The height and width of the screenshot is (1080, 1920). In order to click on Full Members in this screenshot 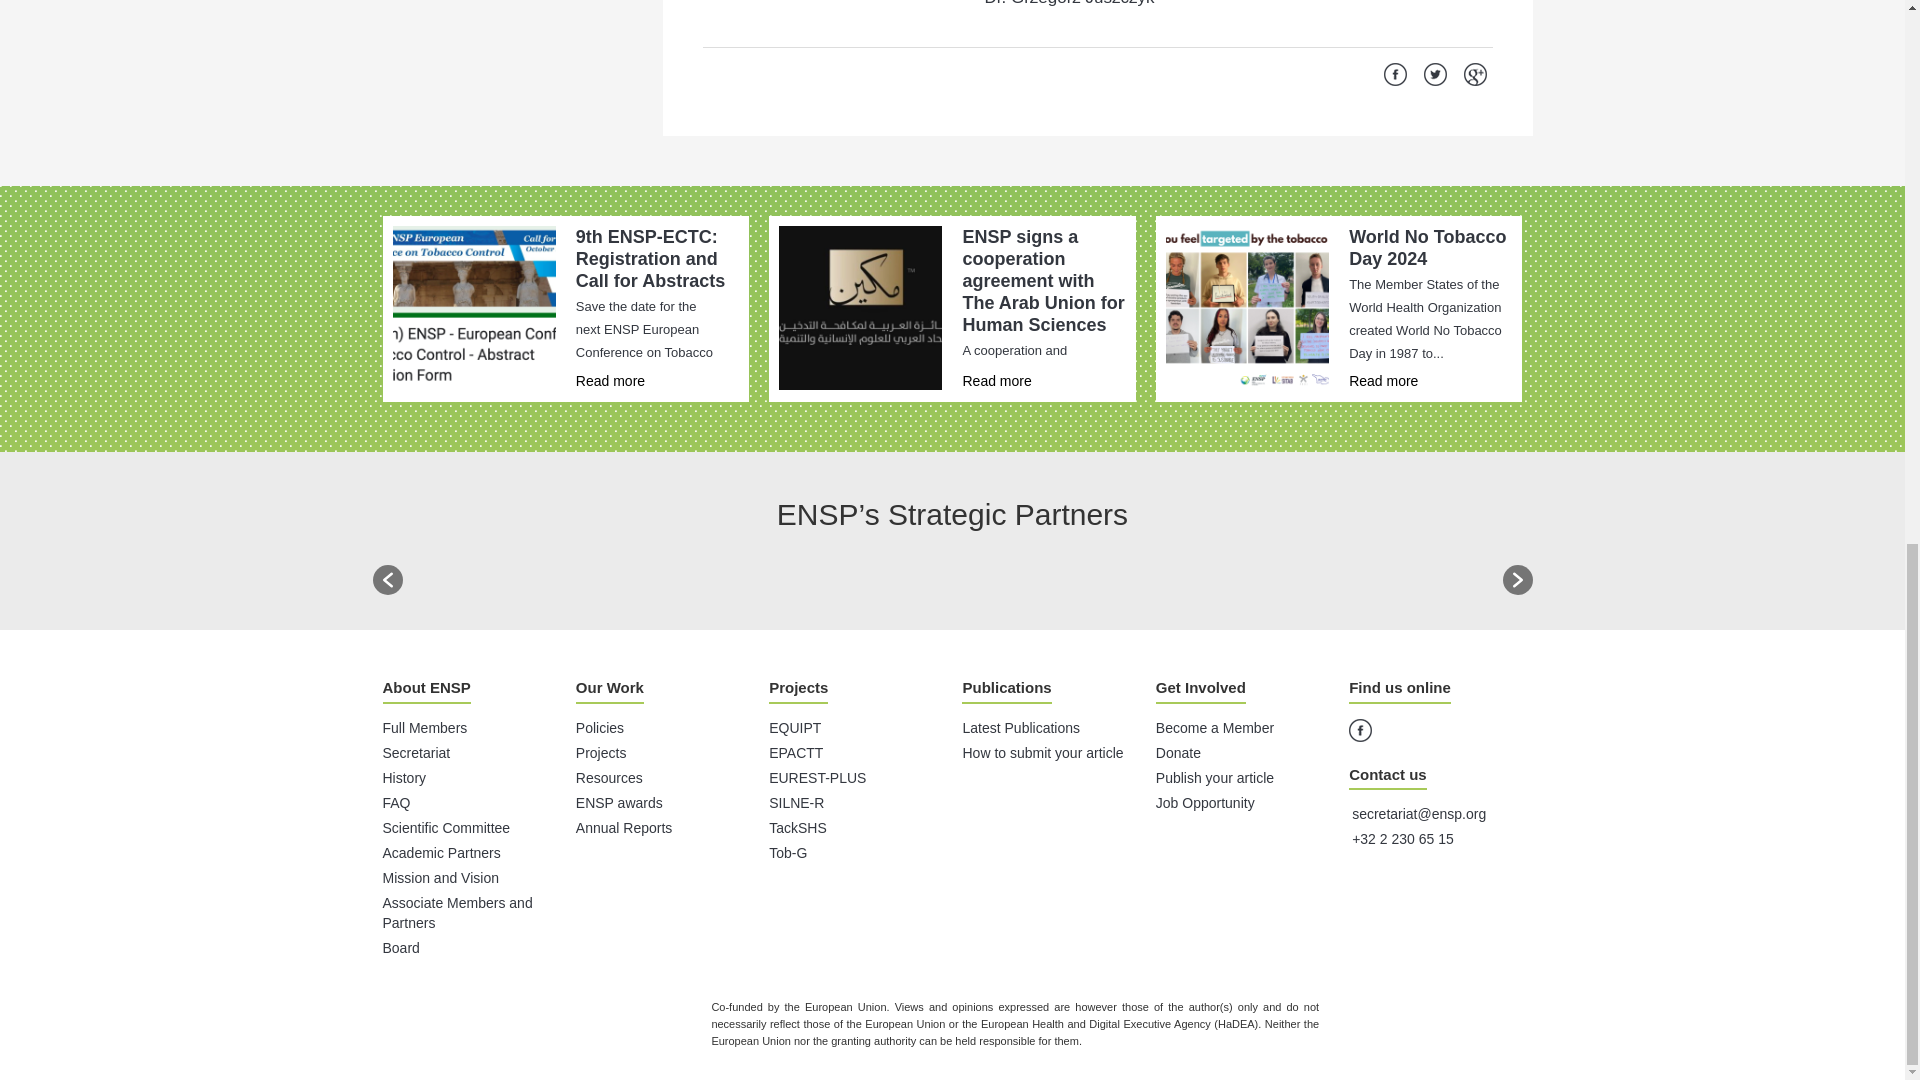, I will do `click(424, 728)`.